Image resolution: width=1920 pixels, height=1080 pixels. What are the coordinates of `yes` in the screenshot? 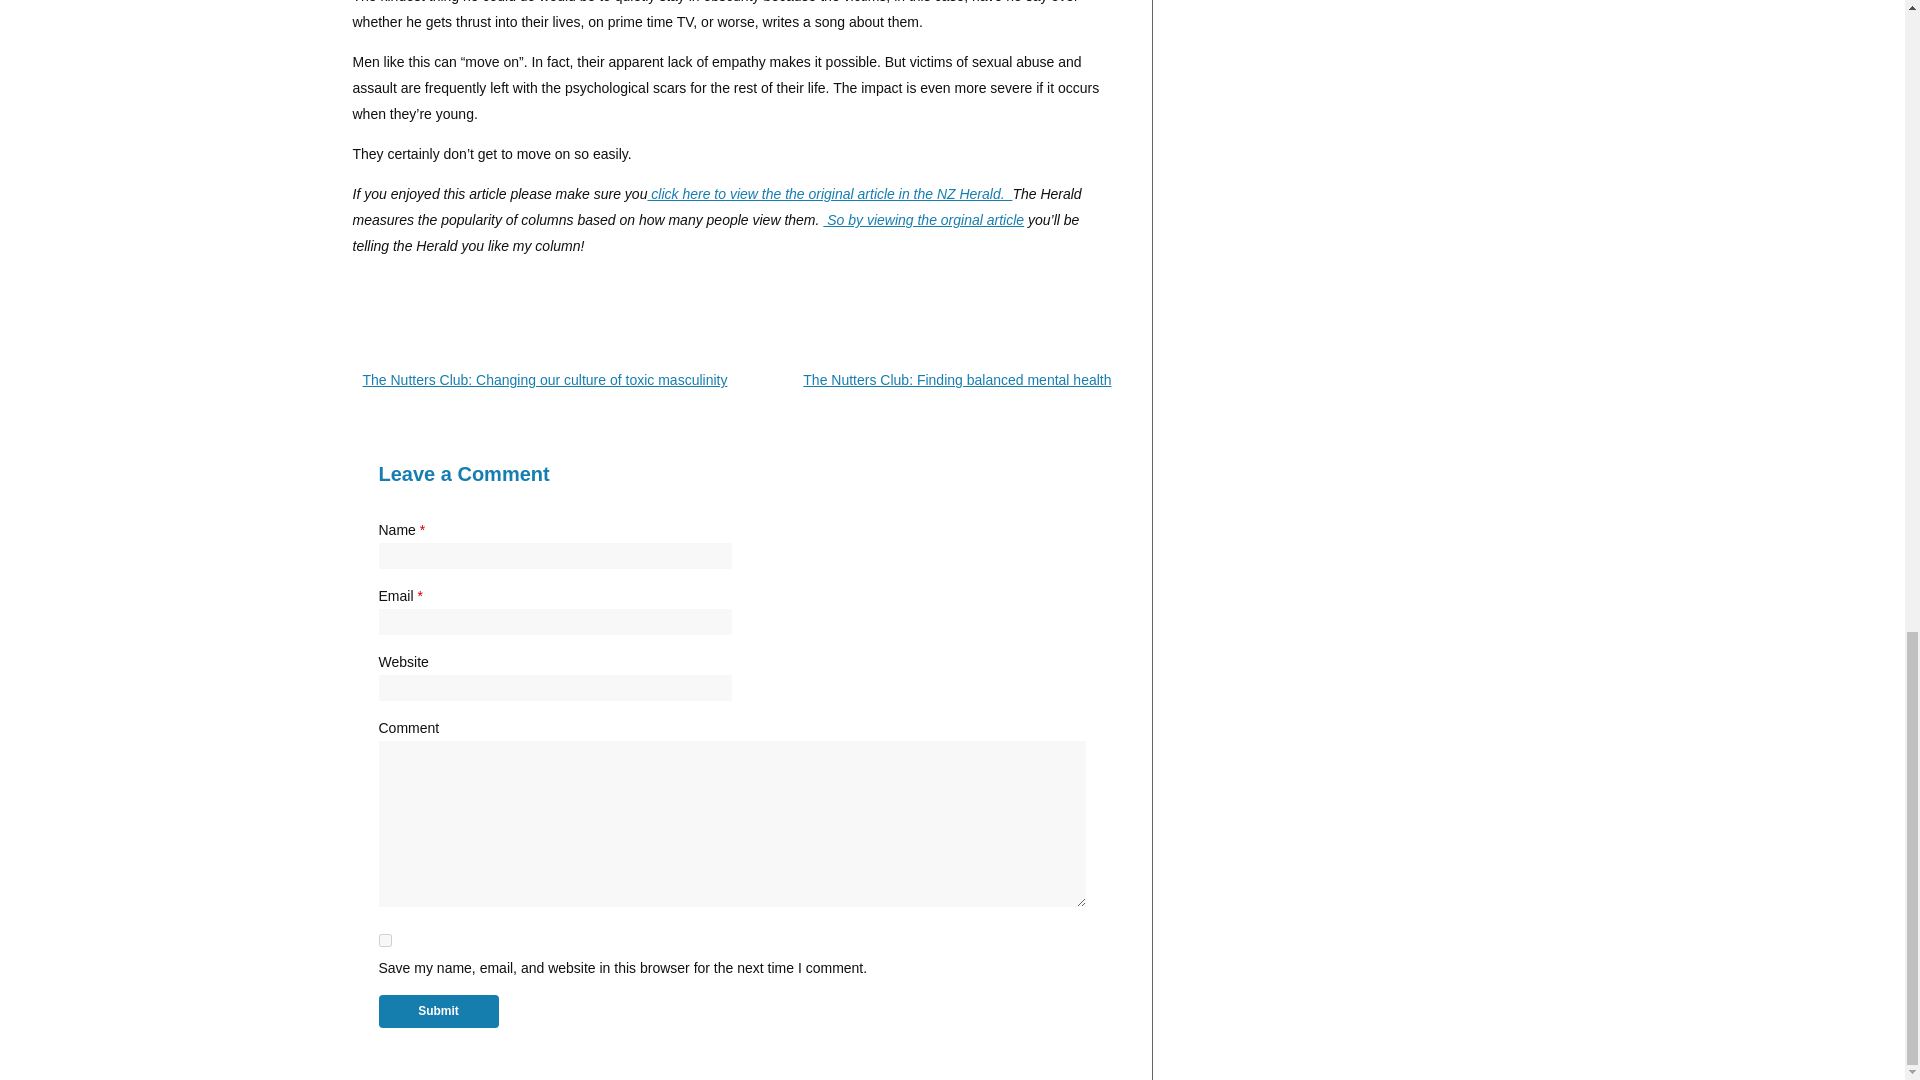 It's located at (384, 940).